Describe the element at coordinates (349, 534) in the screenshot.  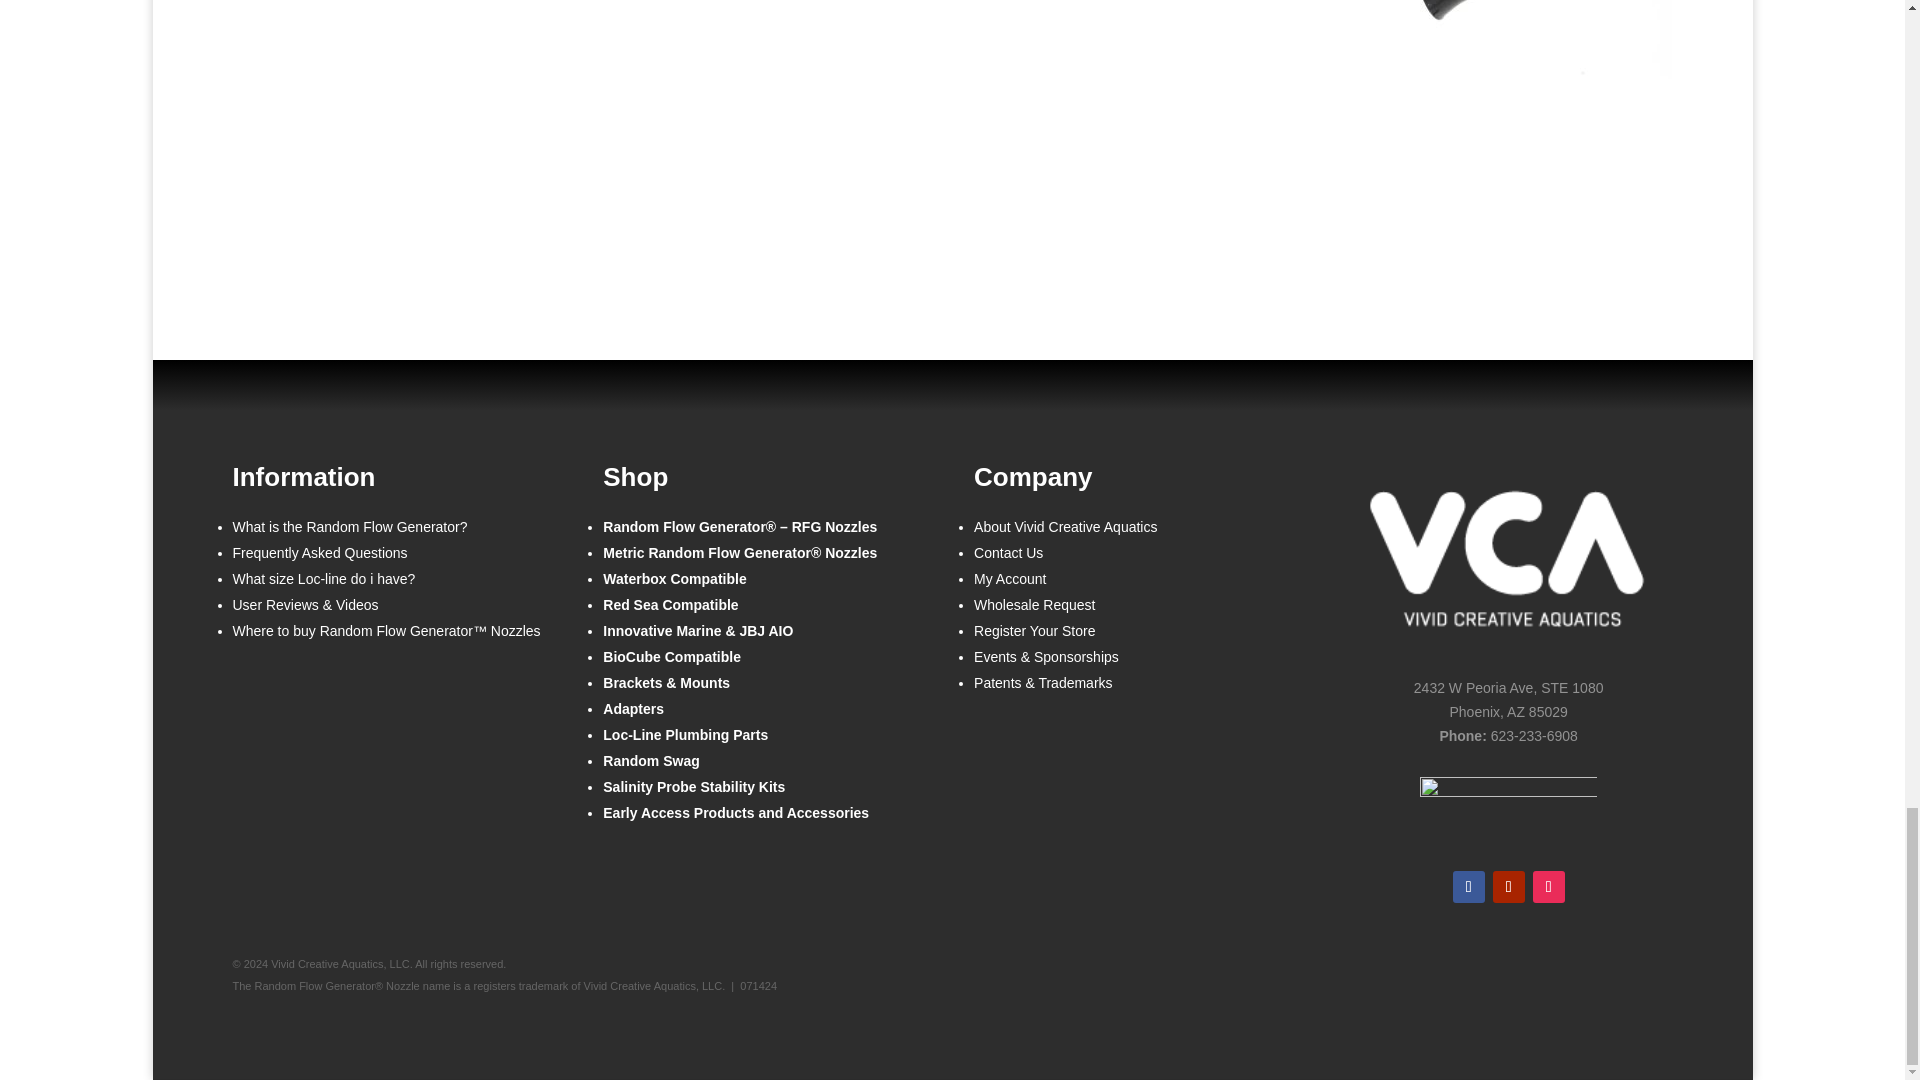
I see `What is the Random Flow Generator?` at that location.